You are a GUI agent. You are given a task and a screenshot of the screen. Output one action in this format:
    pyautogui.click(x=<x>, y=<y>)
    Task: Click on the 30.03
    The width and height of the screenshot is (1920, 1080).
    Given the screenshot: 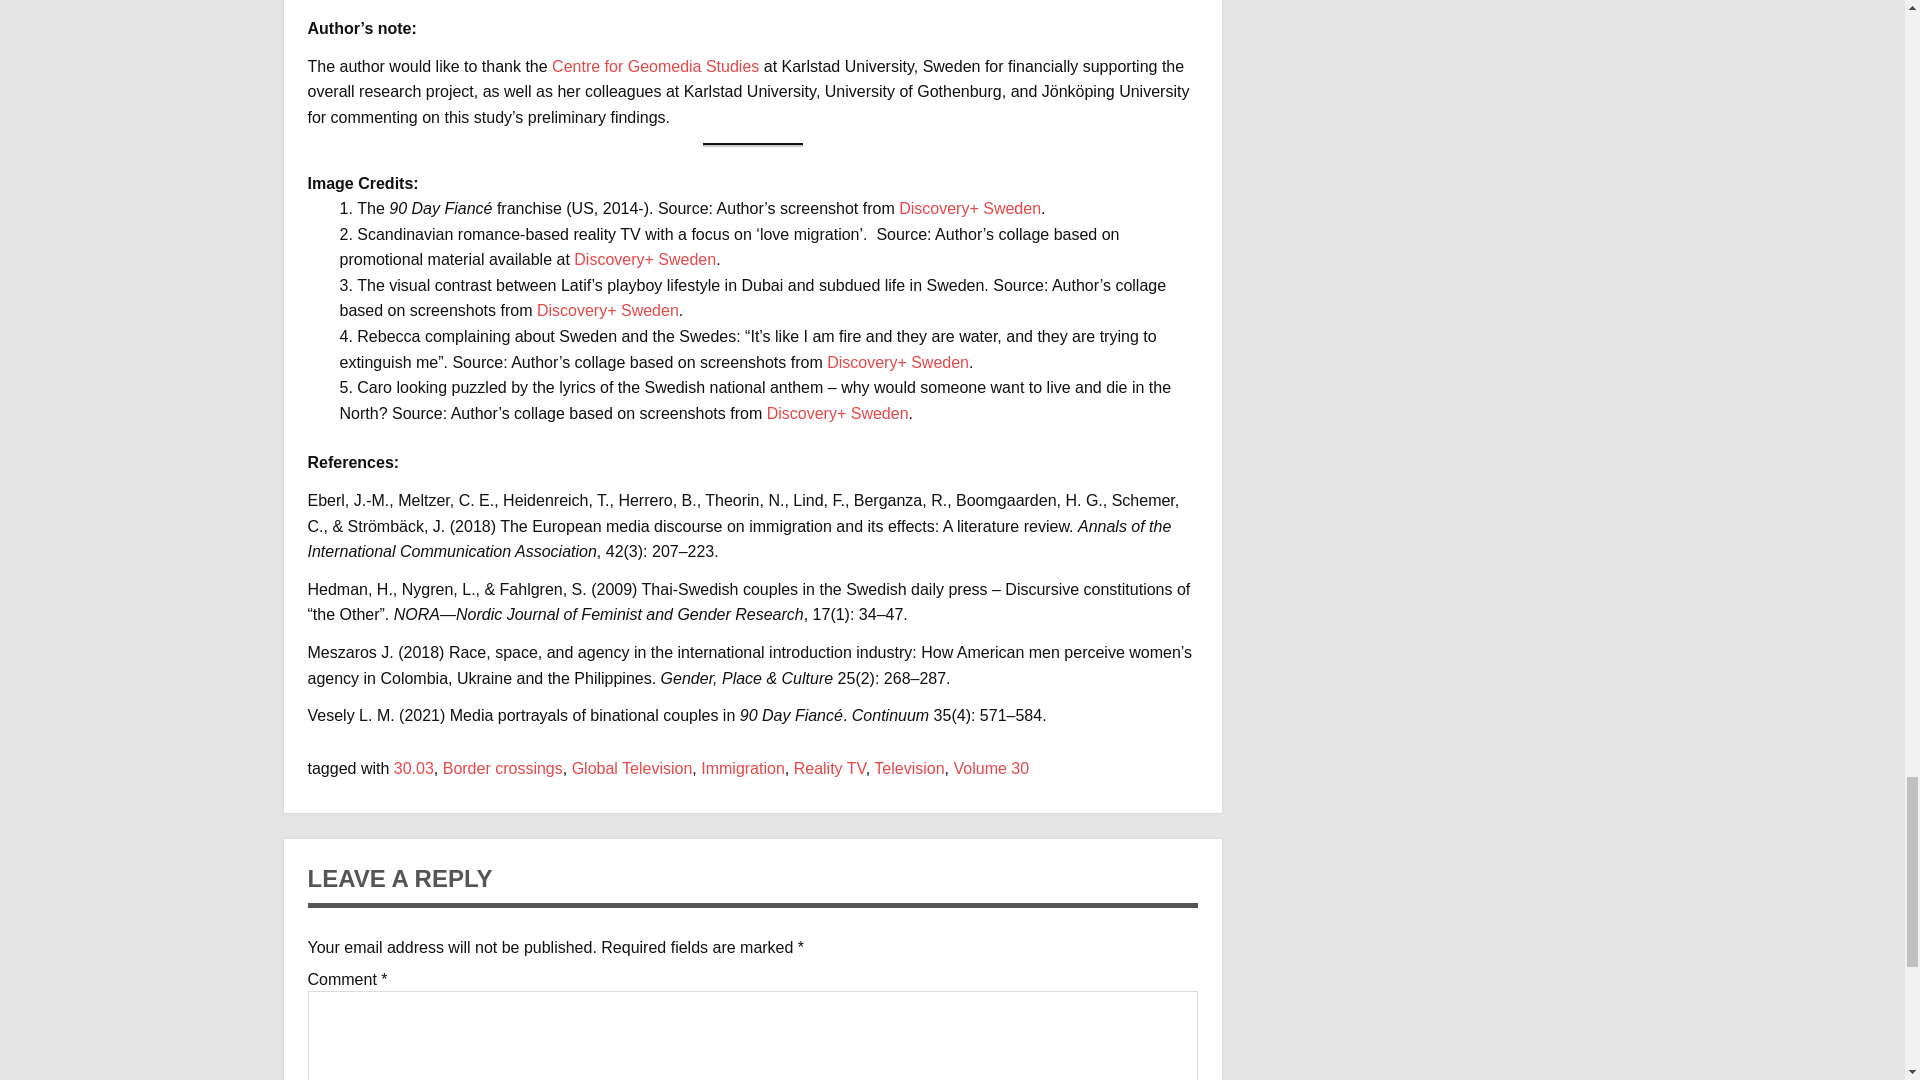 What is the action you would take?
    pyautogui.click(x=413, y=768)
    